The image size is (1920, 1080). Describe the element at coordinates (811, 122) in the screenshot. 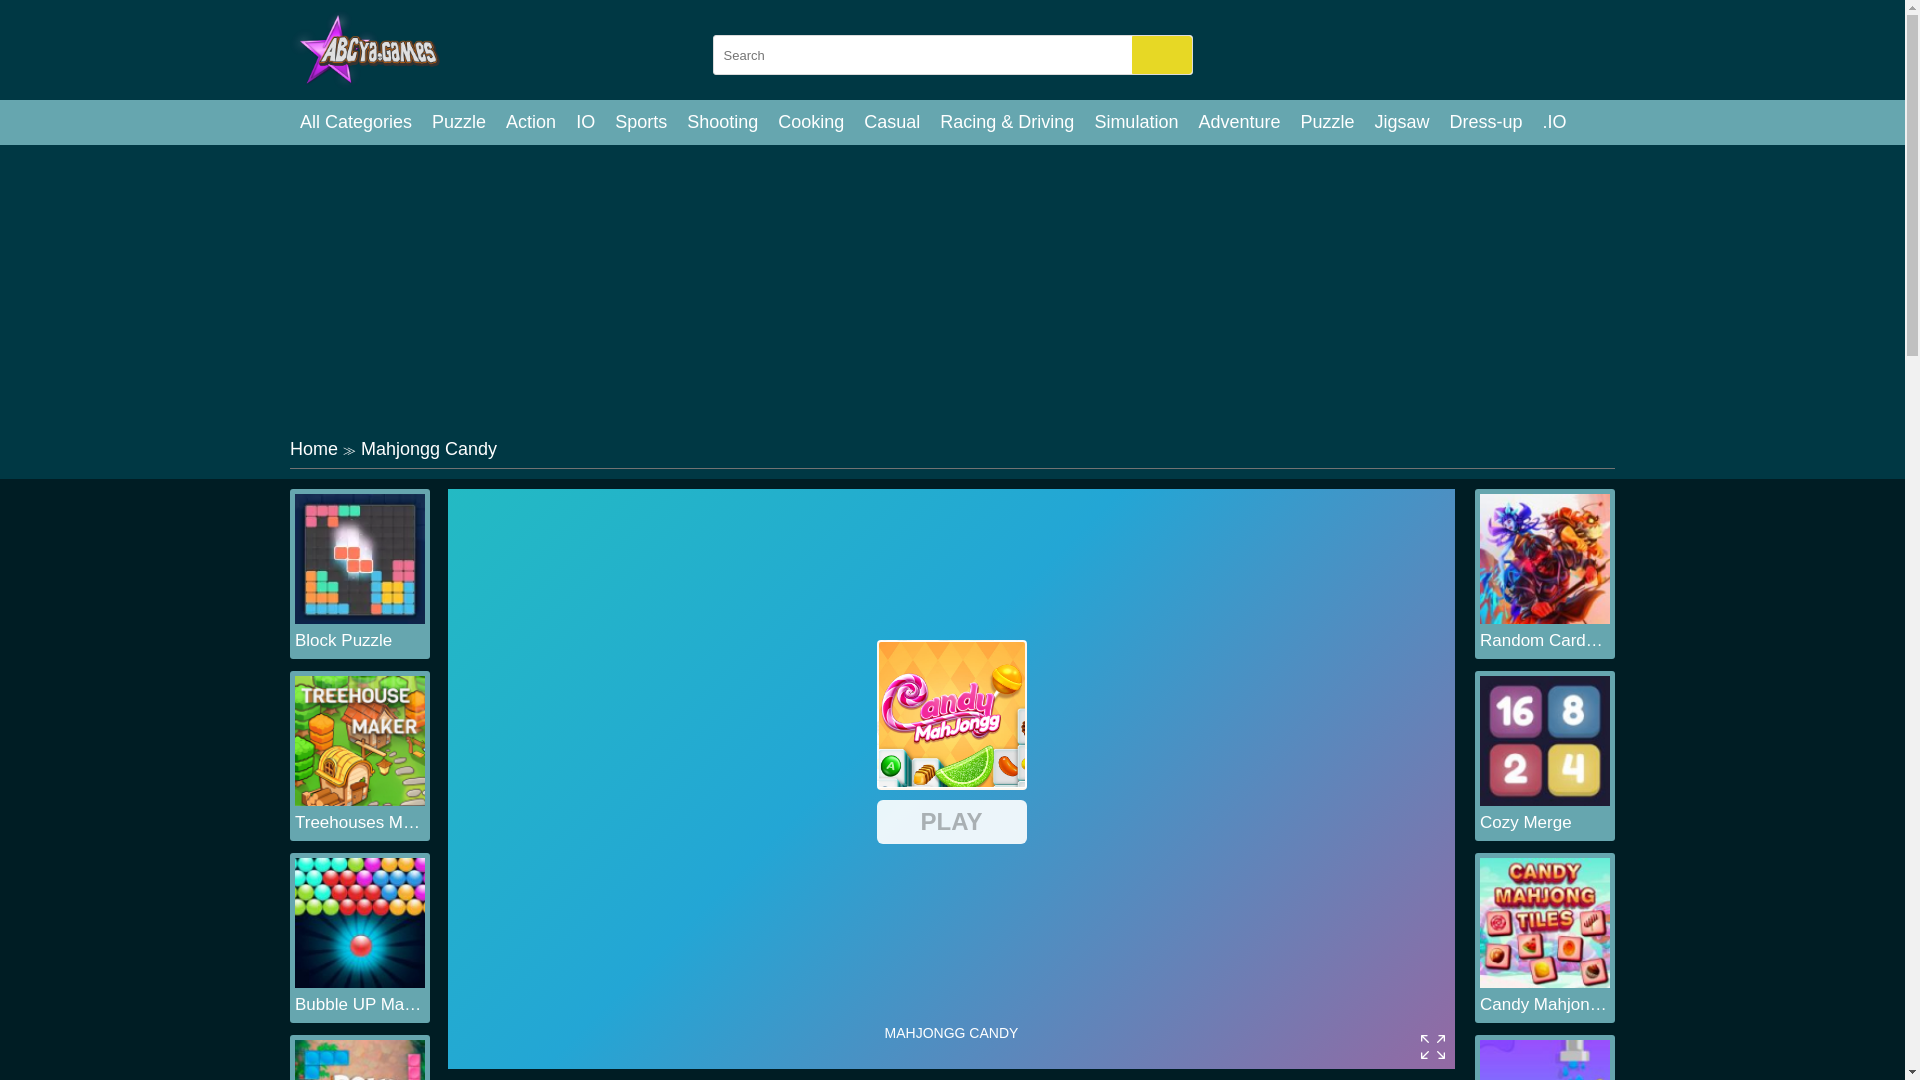

I see `Cooking` at that location.